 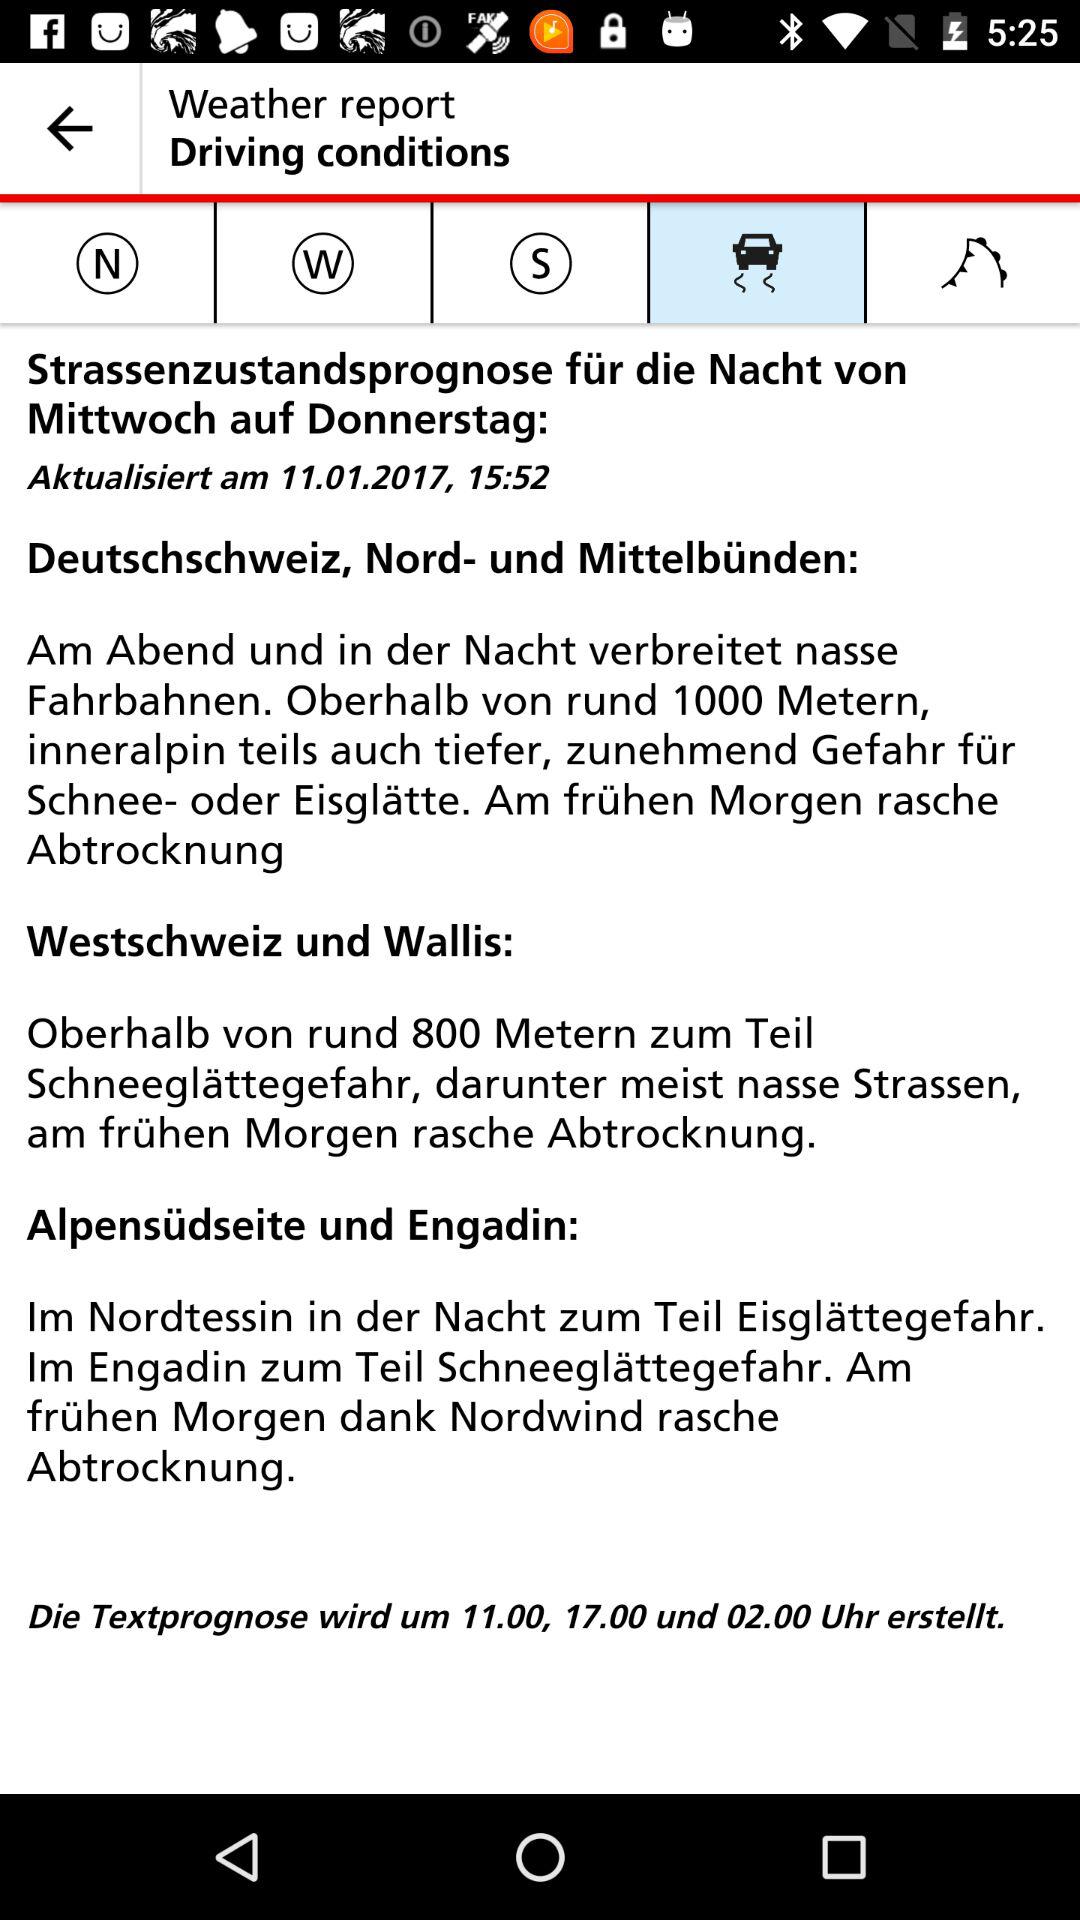 What do you see at coordinates (70, 128) in the screenshot?
I see `turn on the icon next to weather report` at bounding box center [70, 128].